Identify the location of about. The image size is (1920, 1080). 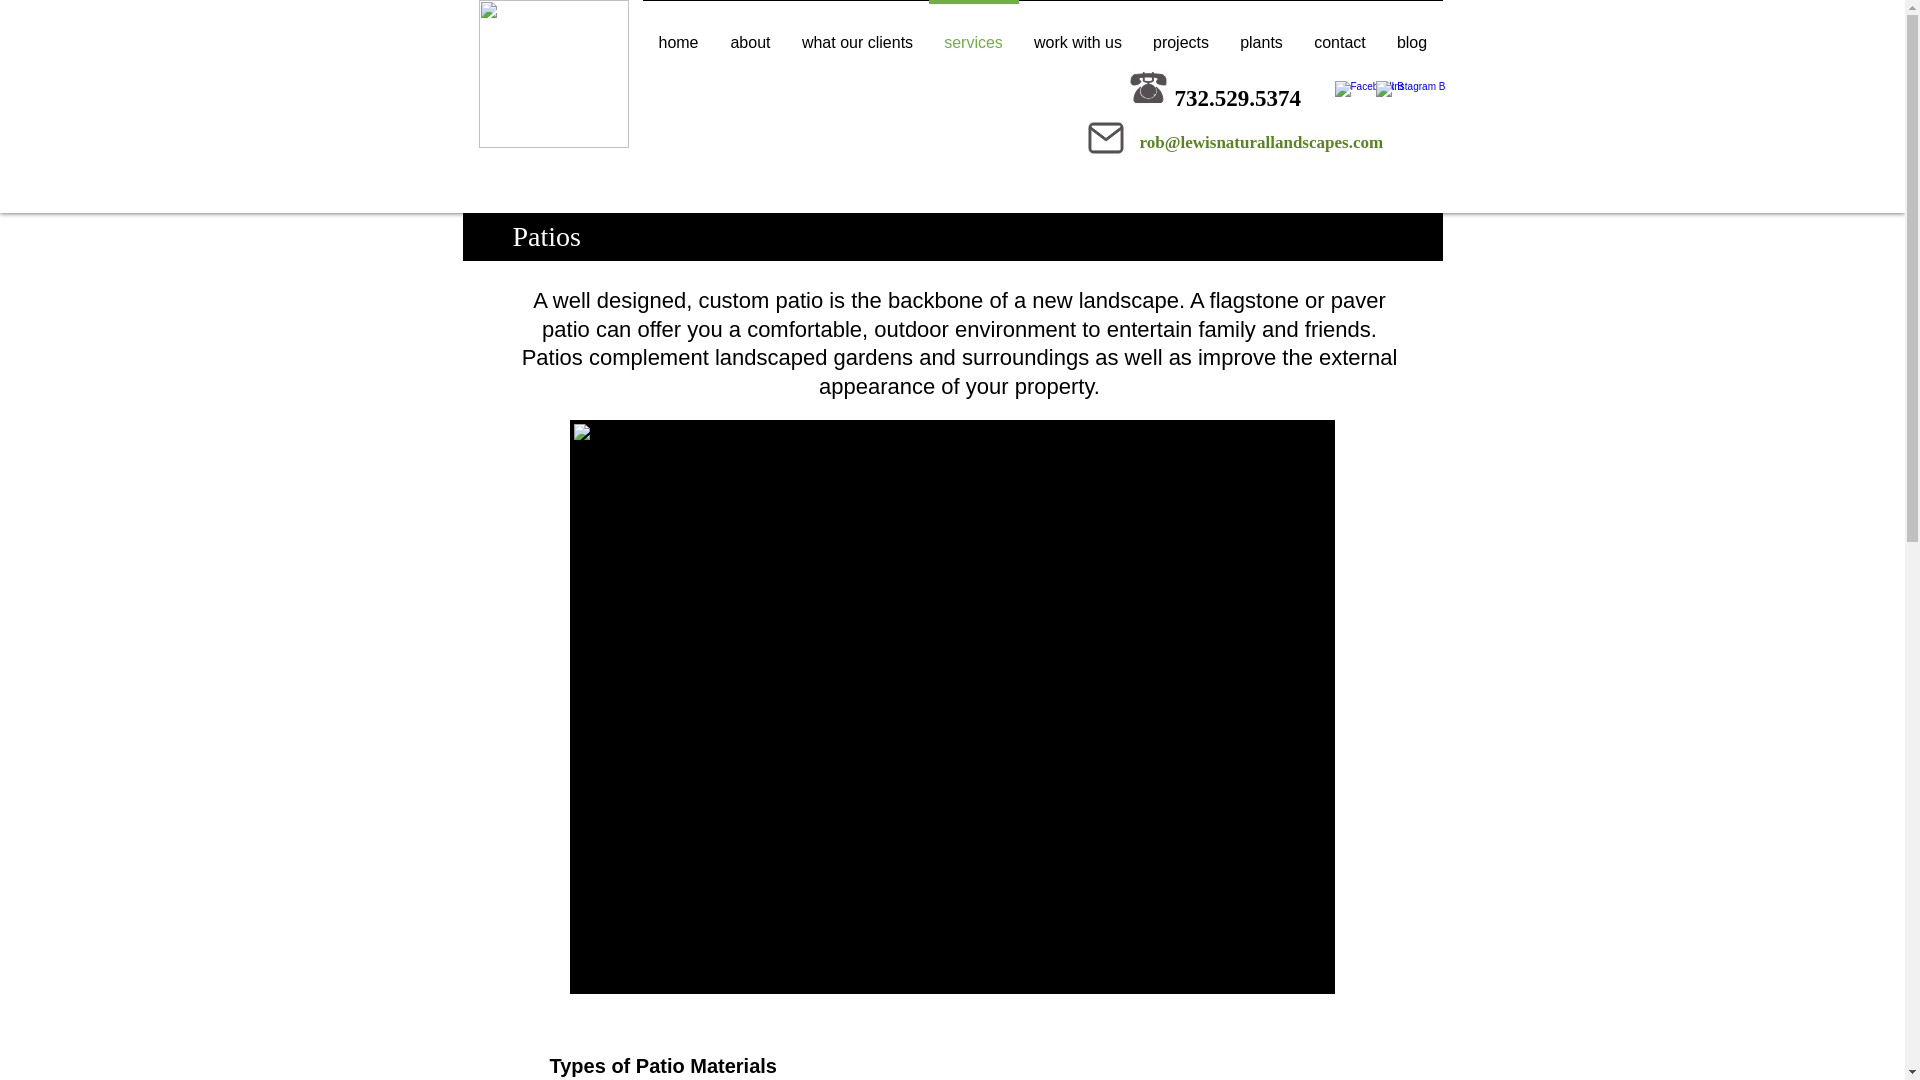
(750, 34).